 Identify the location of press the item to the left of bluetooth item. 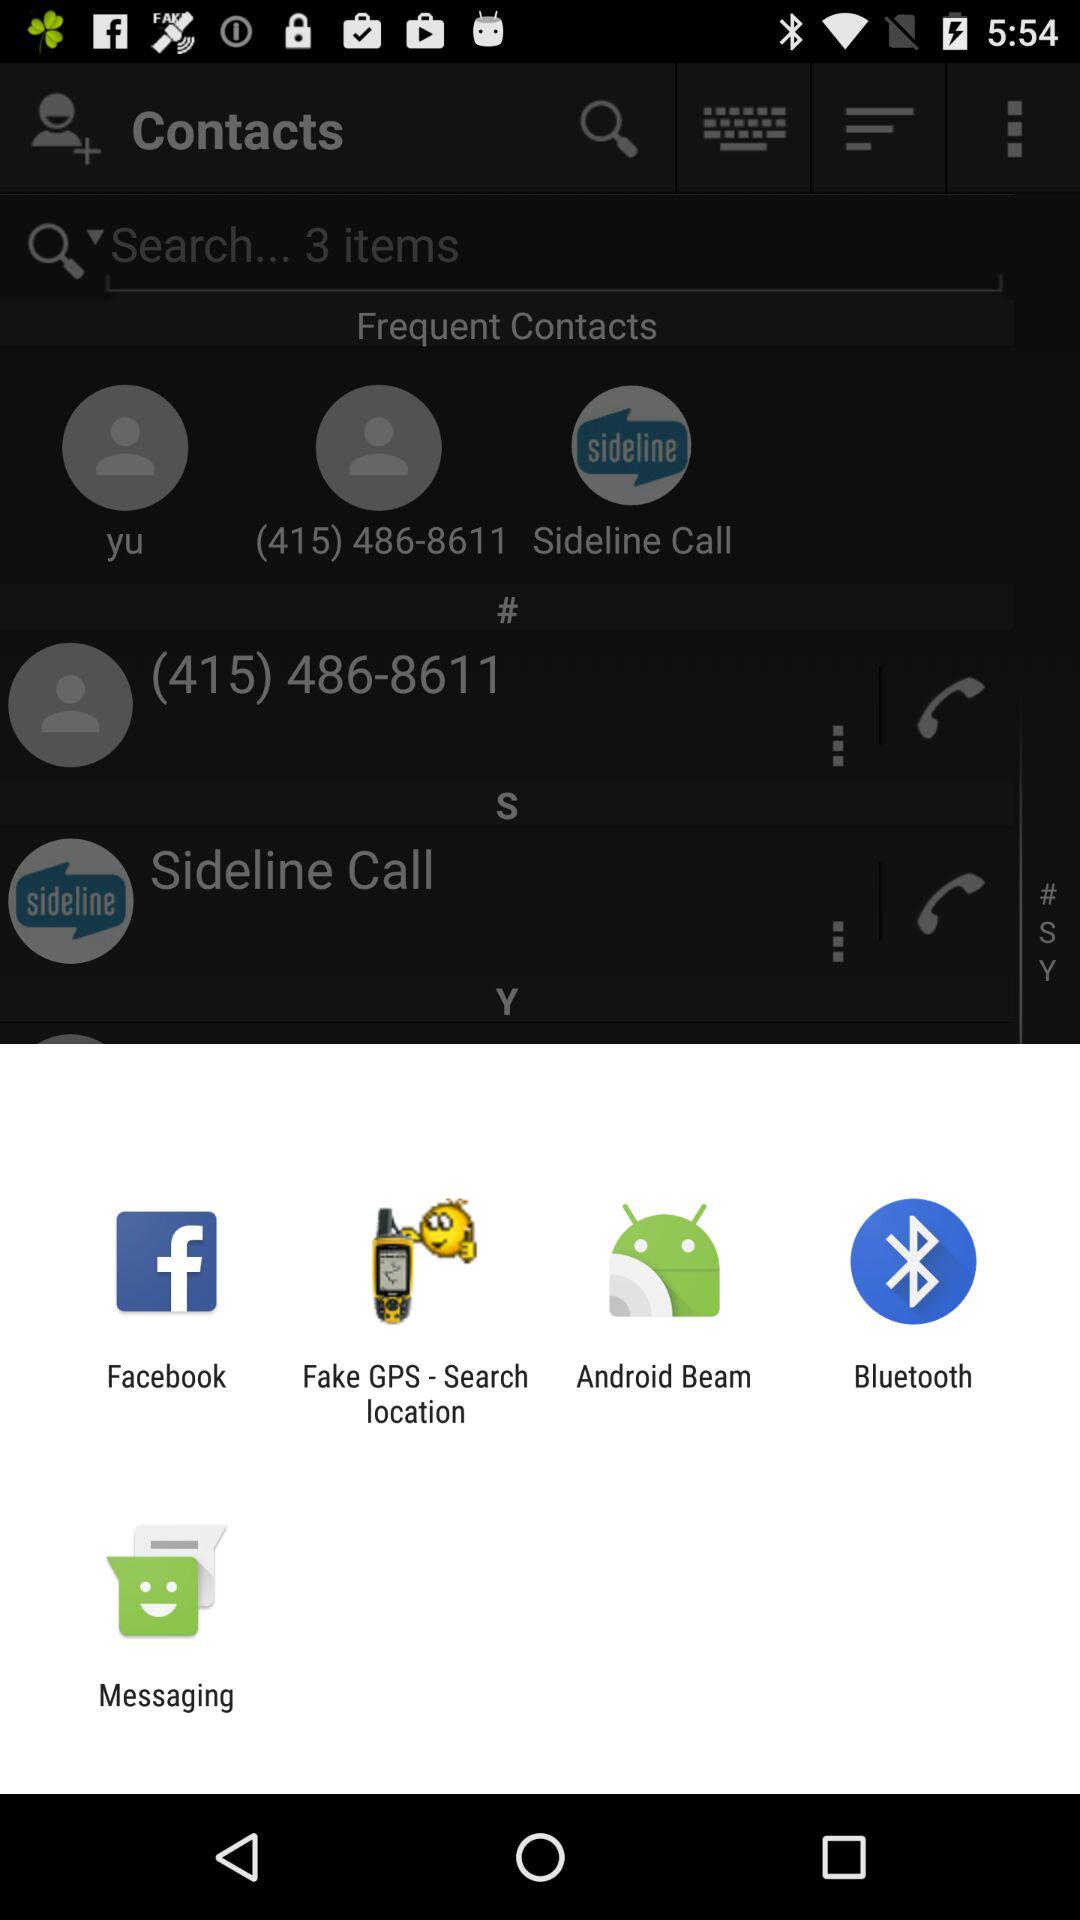
(664, 1393).